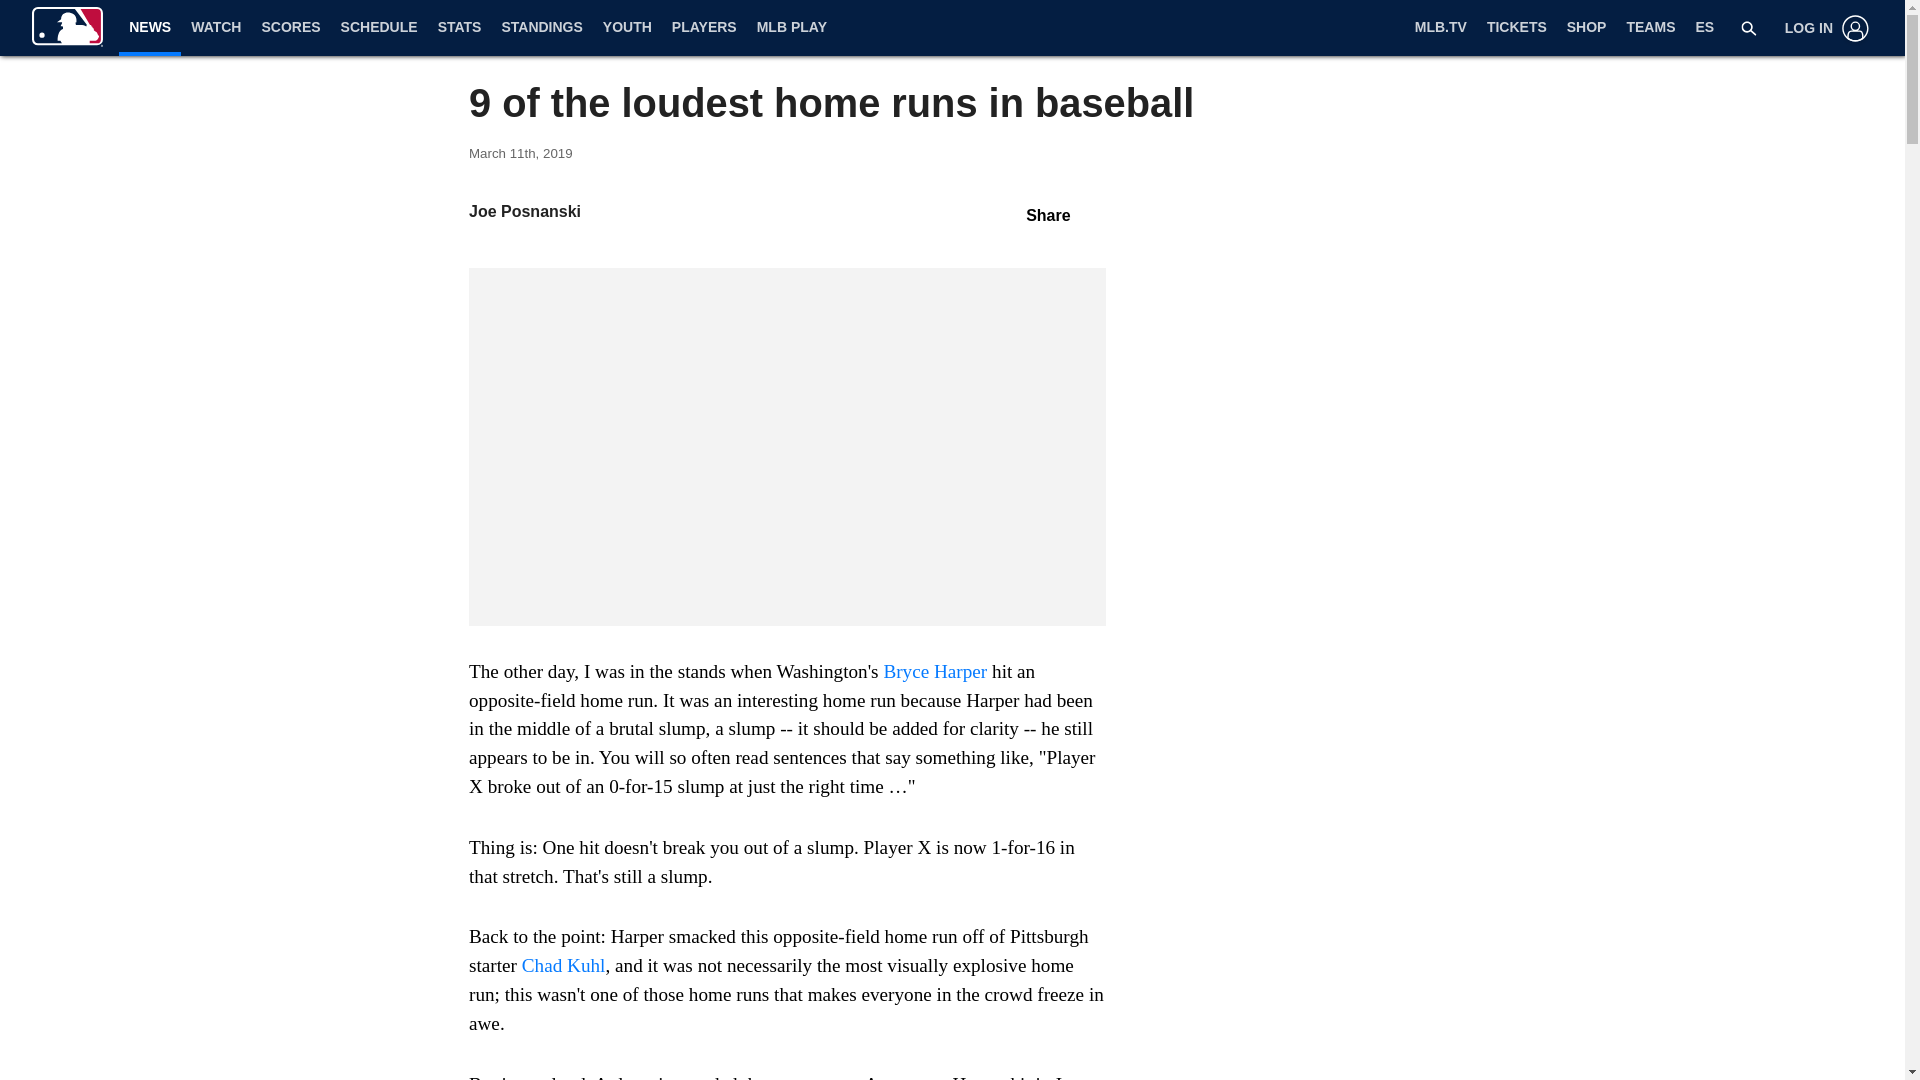  What do you see at coordinates (541, 28) in the screenshot?
I see `STANDINGS` at bounding box center [541, 28].